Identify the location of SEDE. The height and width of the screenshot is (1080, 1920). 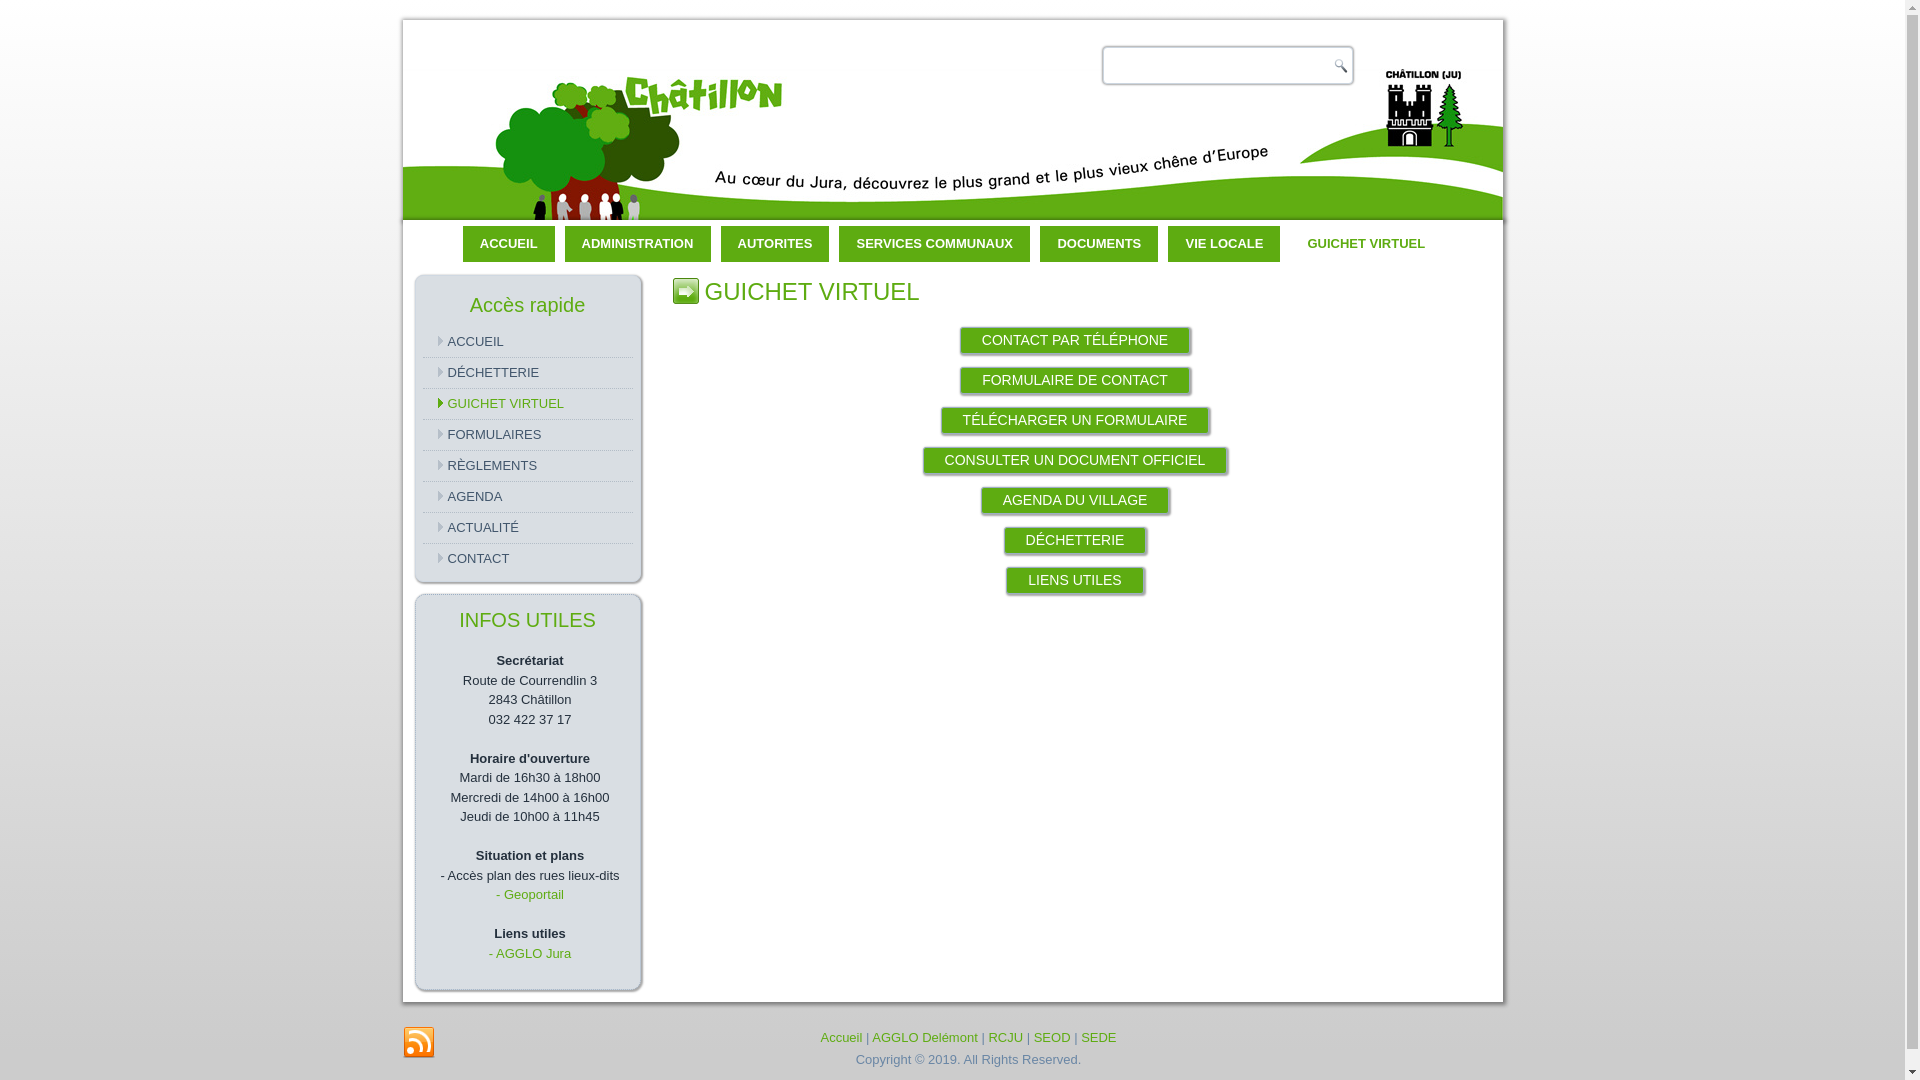
(1098, 1038).